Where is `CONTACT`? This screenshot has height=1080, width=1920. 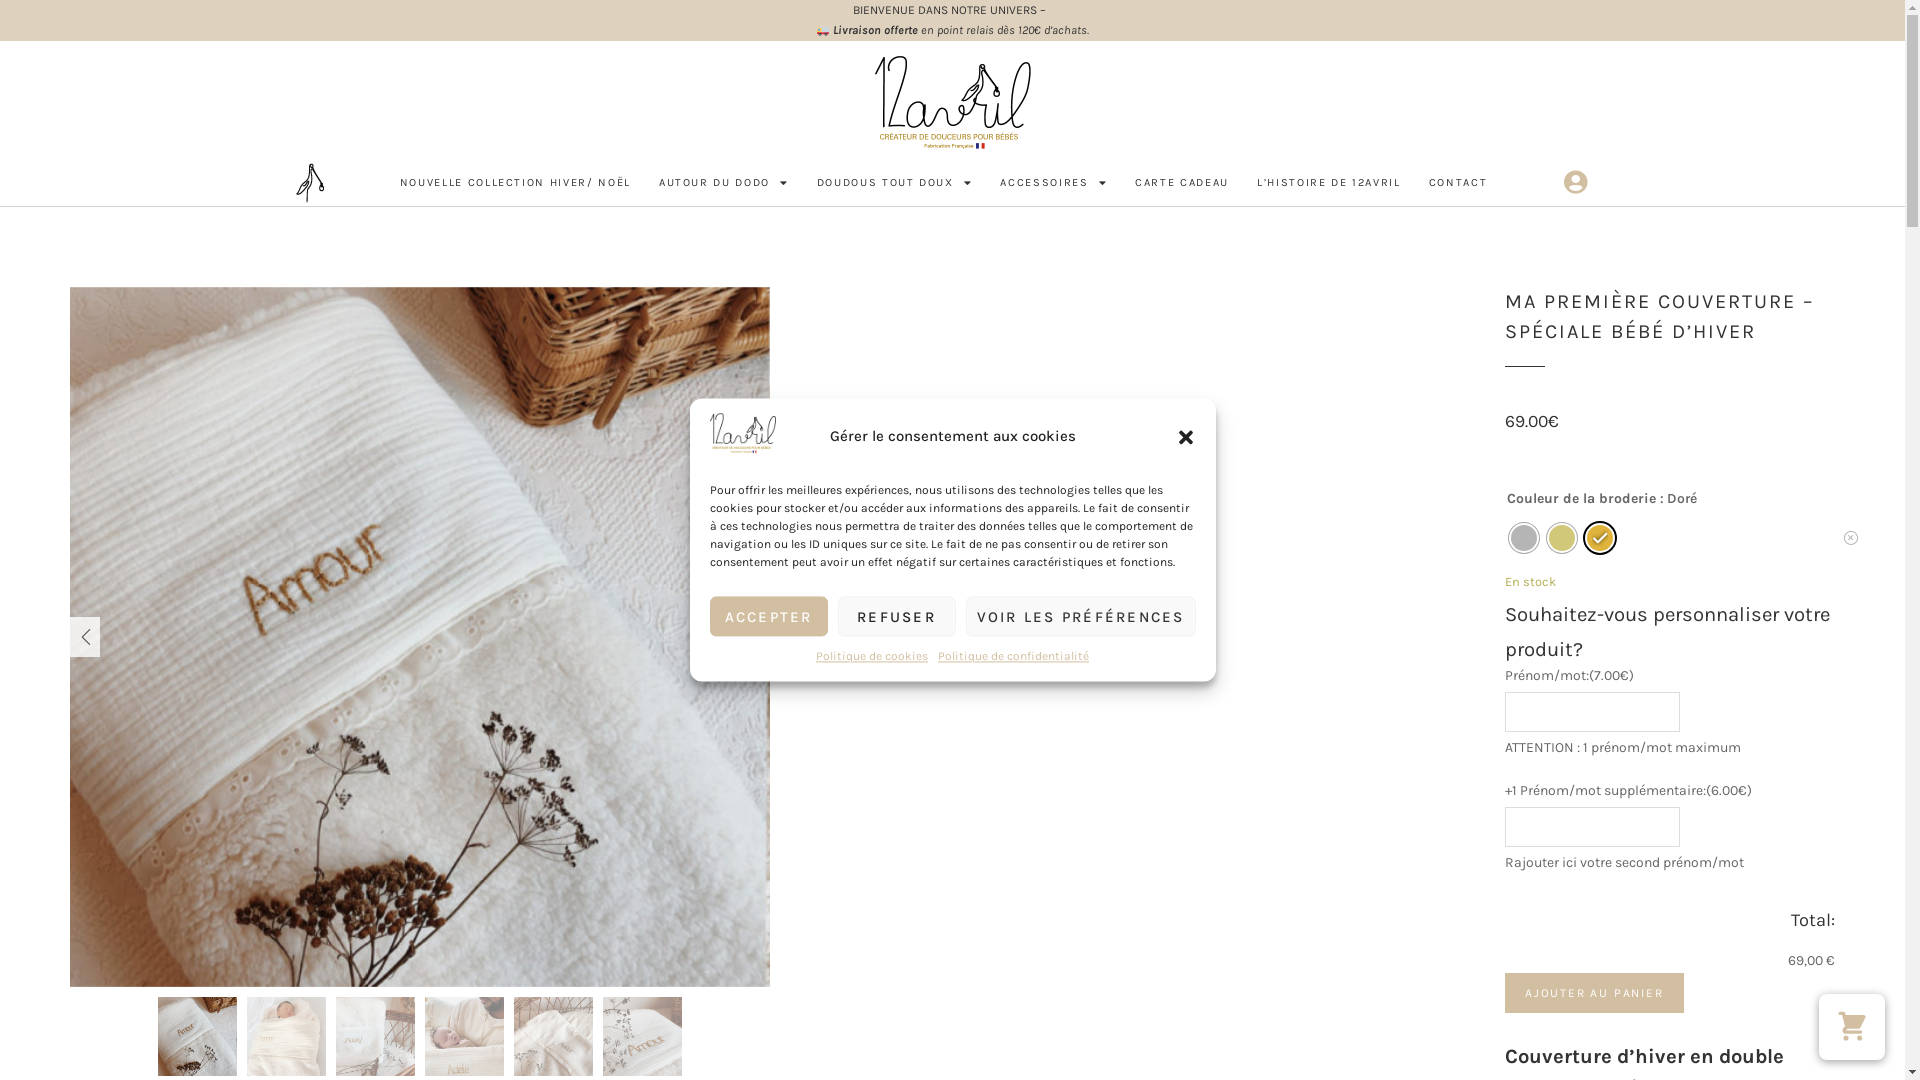
CONTACT is located at coordinates (1458, 183).